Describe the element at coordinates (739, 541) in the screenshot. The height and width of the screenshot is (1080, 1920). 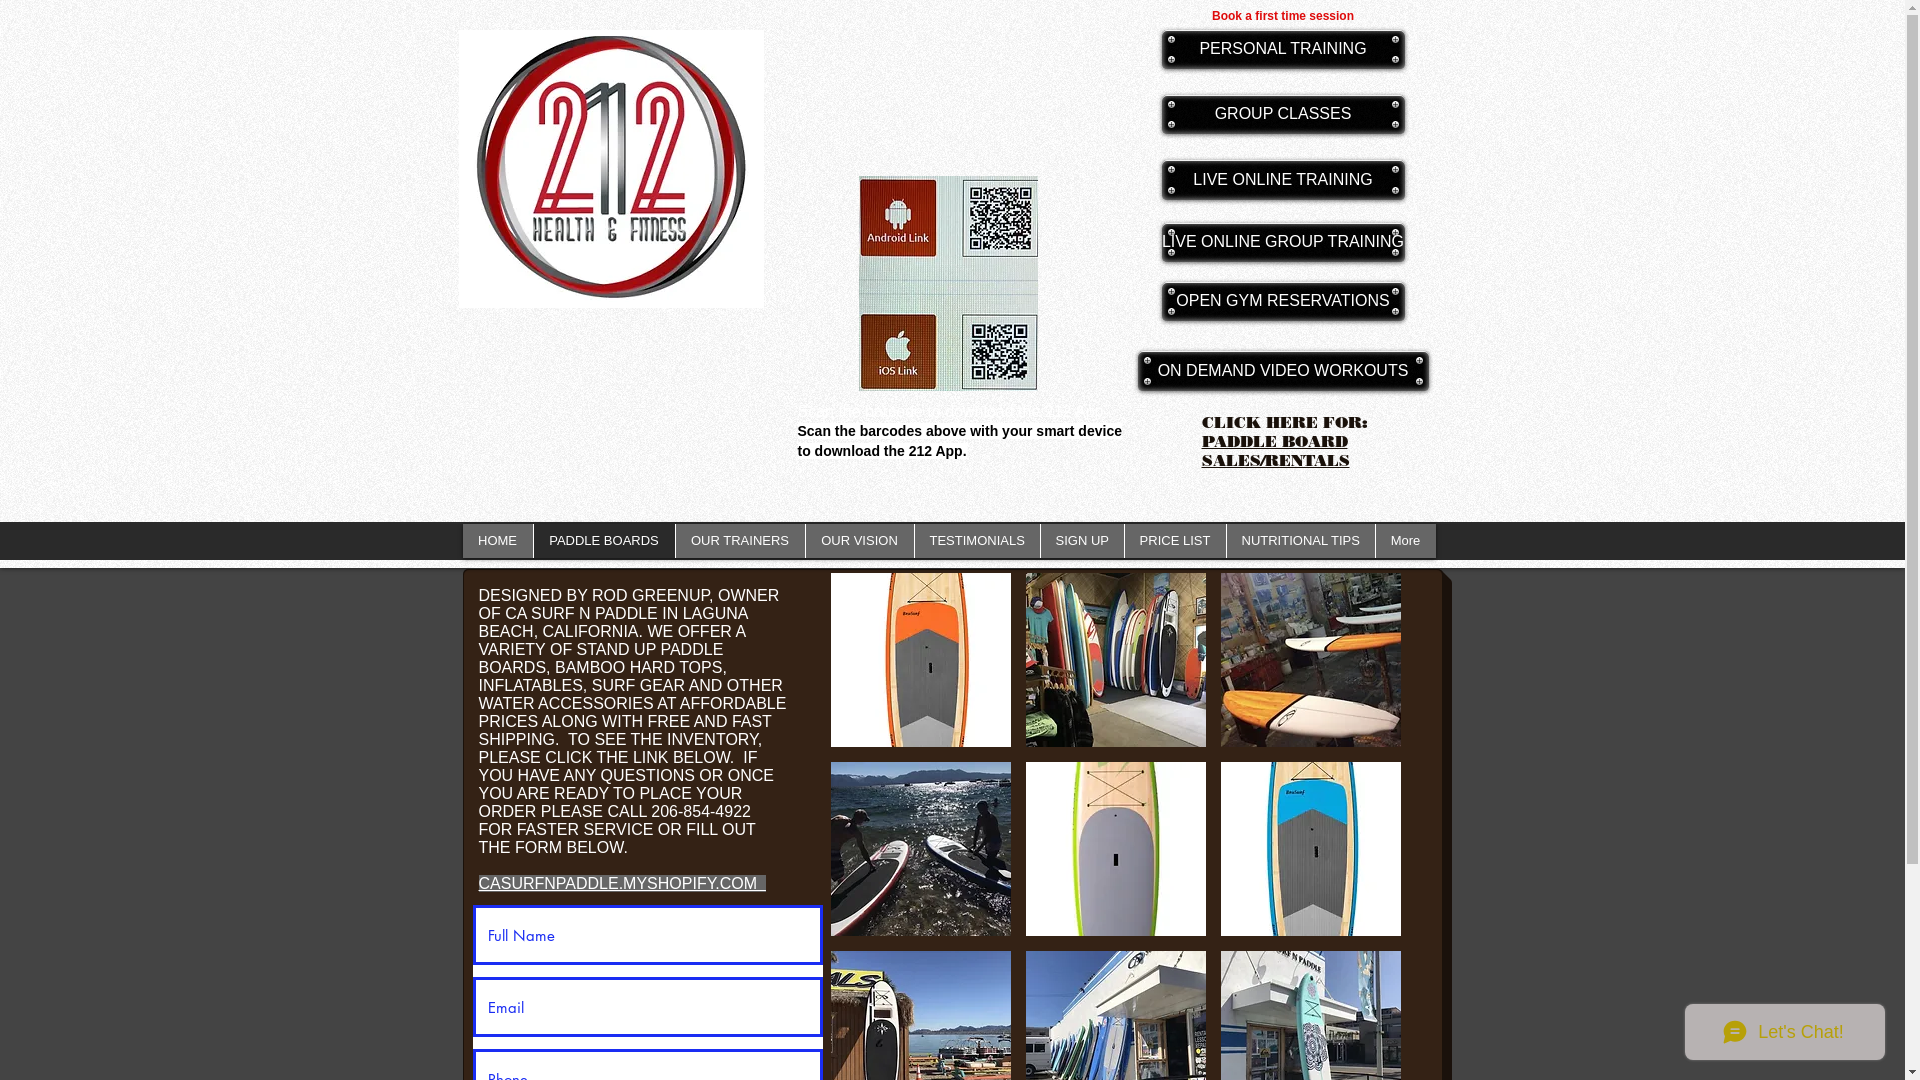
I see `OUR TRAINERS` at that location.